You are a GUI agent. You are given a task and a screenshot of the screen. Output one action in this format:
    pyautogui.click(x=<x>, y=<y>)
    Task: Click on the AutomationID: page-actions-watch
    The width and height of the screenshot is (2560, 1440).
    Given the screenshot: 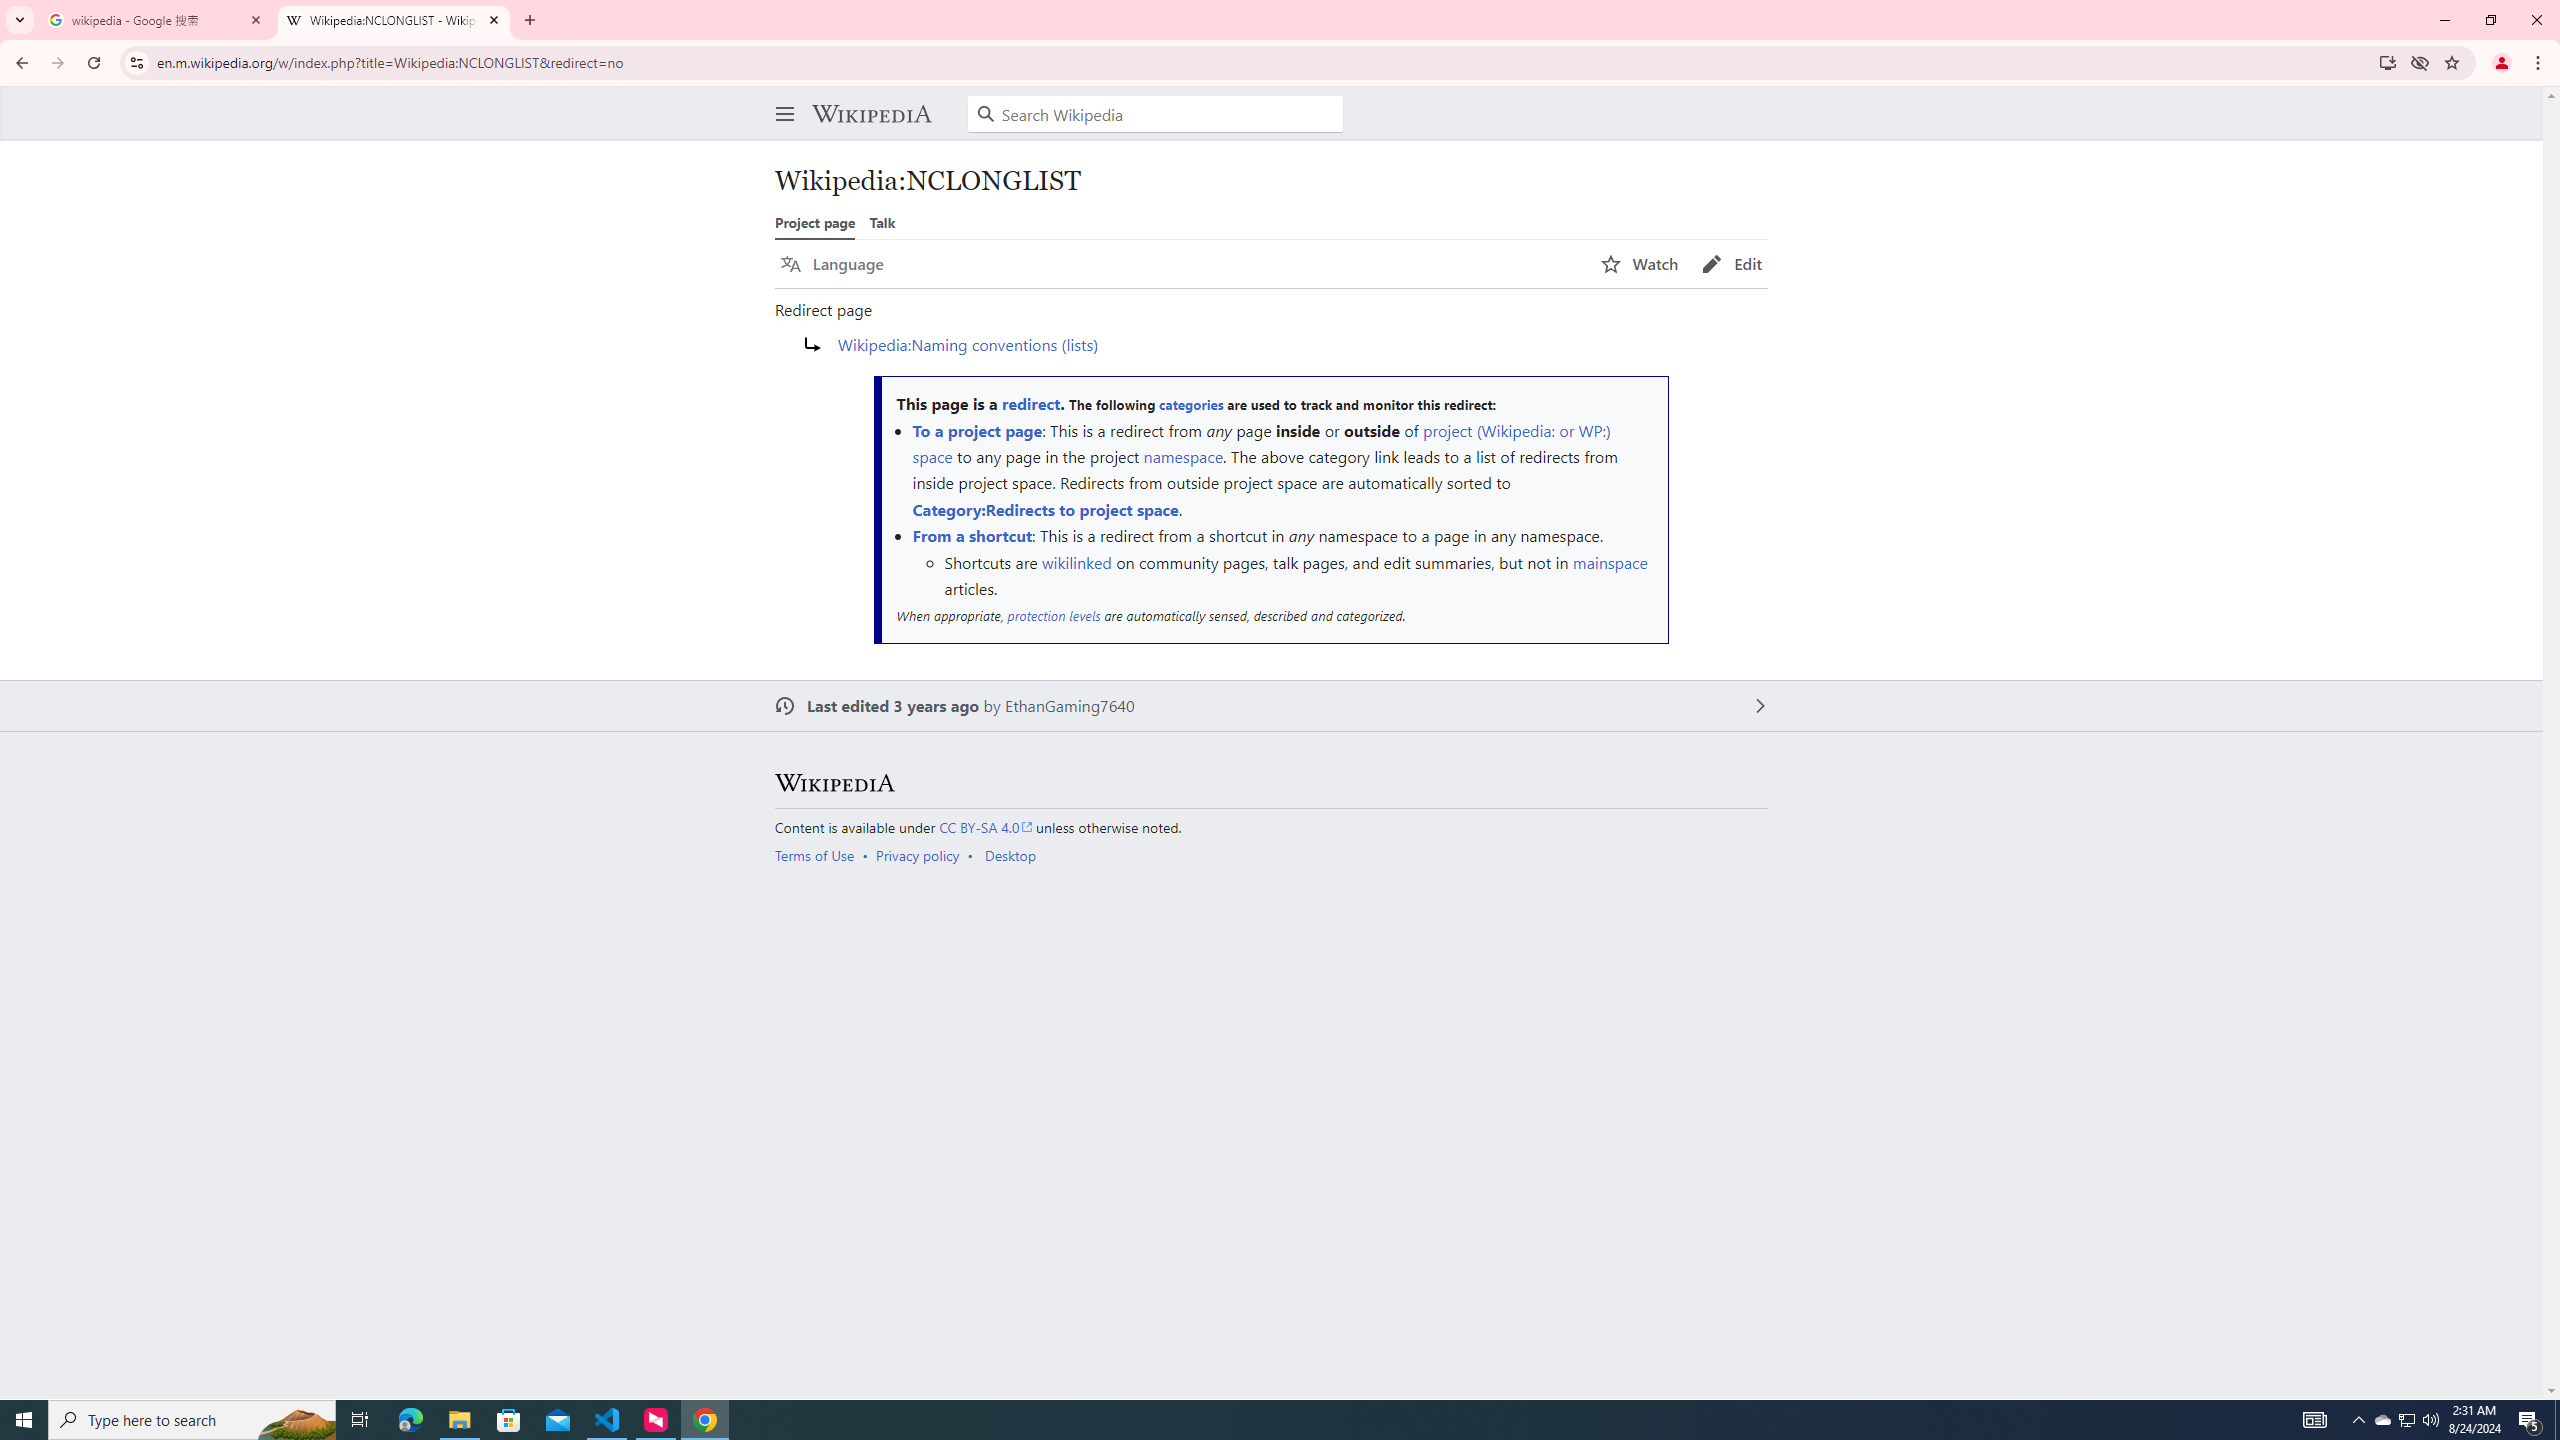 What is the action you would take?
    pyautogui.click(x=1640, y=264)
    